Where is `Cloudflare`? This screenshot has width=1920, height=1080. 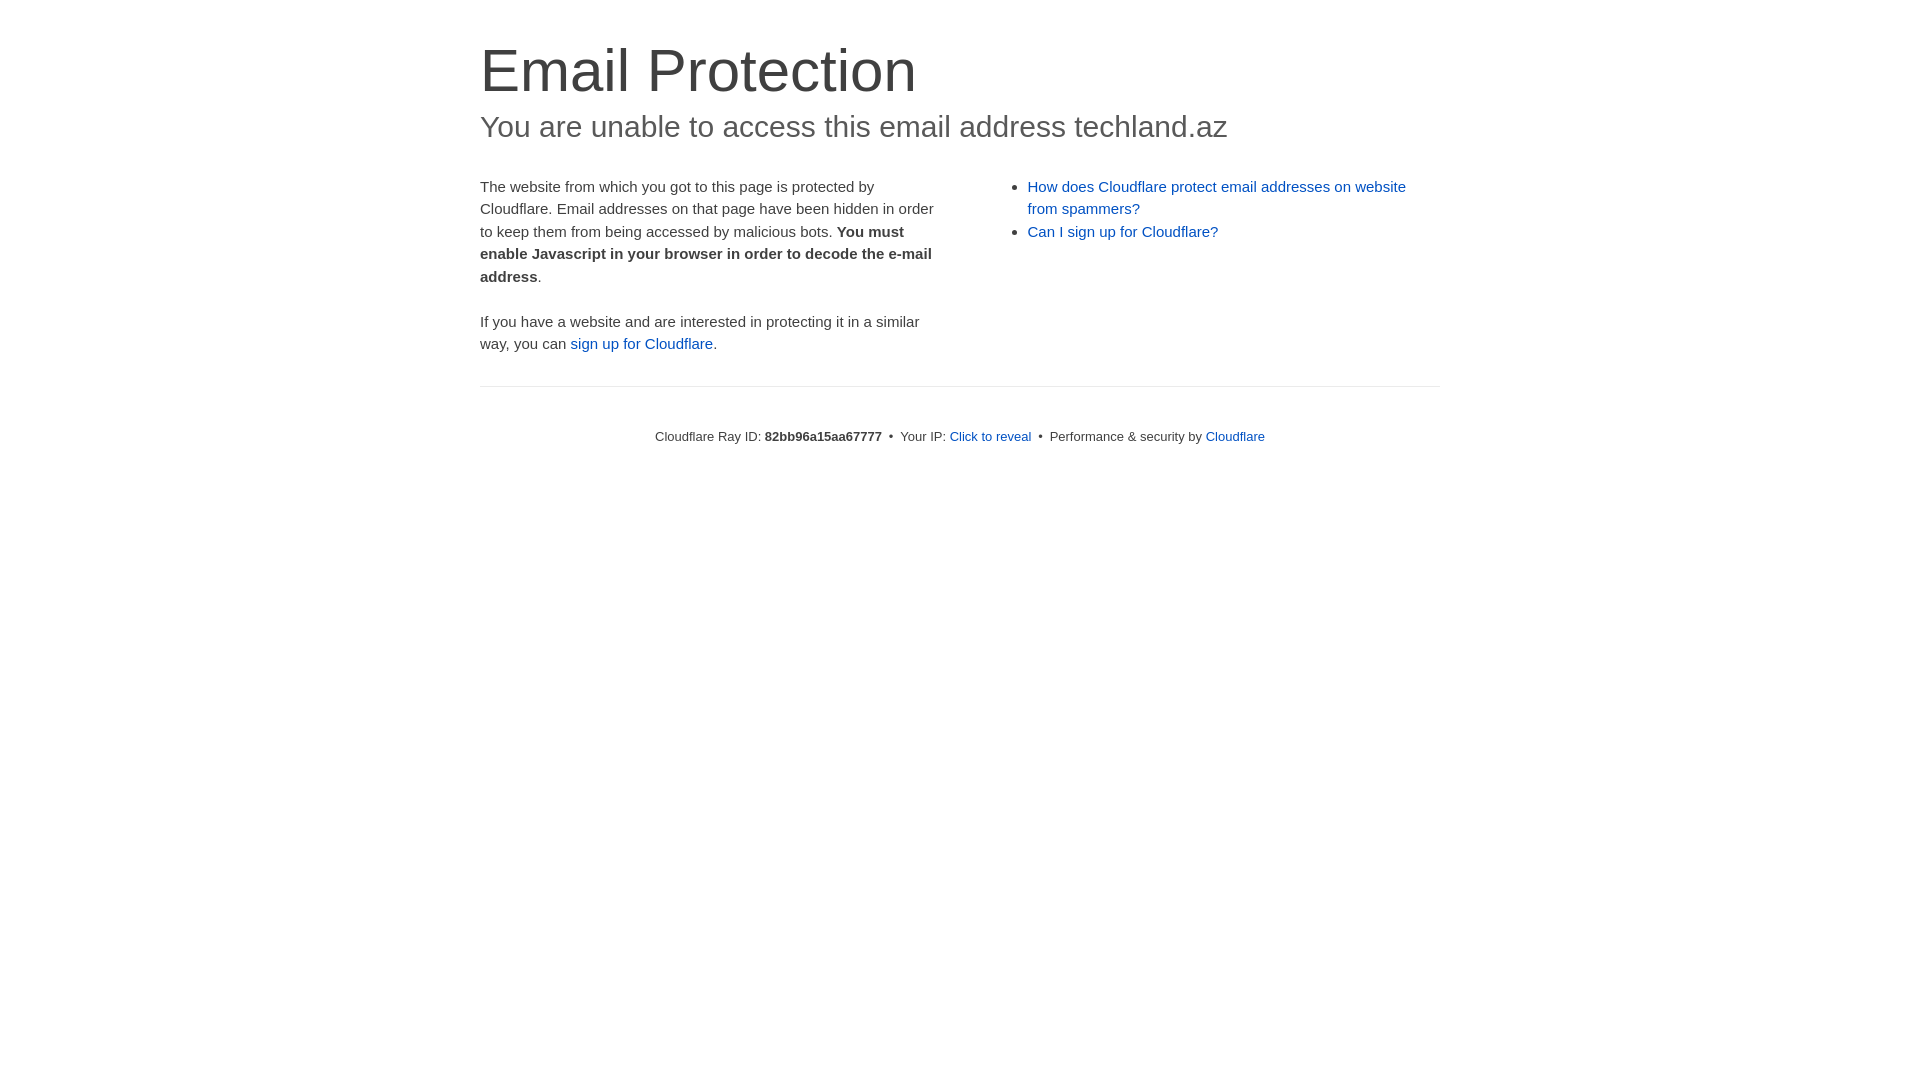
Cloudflare is located at coordinates (1236, 436).